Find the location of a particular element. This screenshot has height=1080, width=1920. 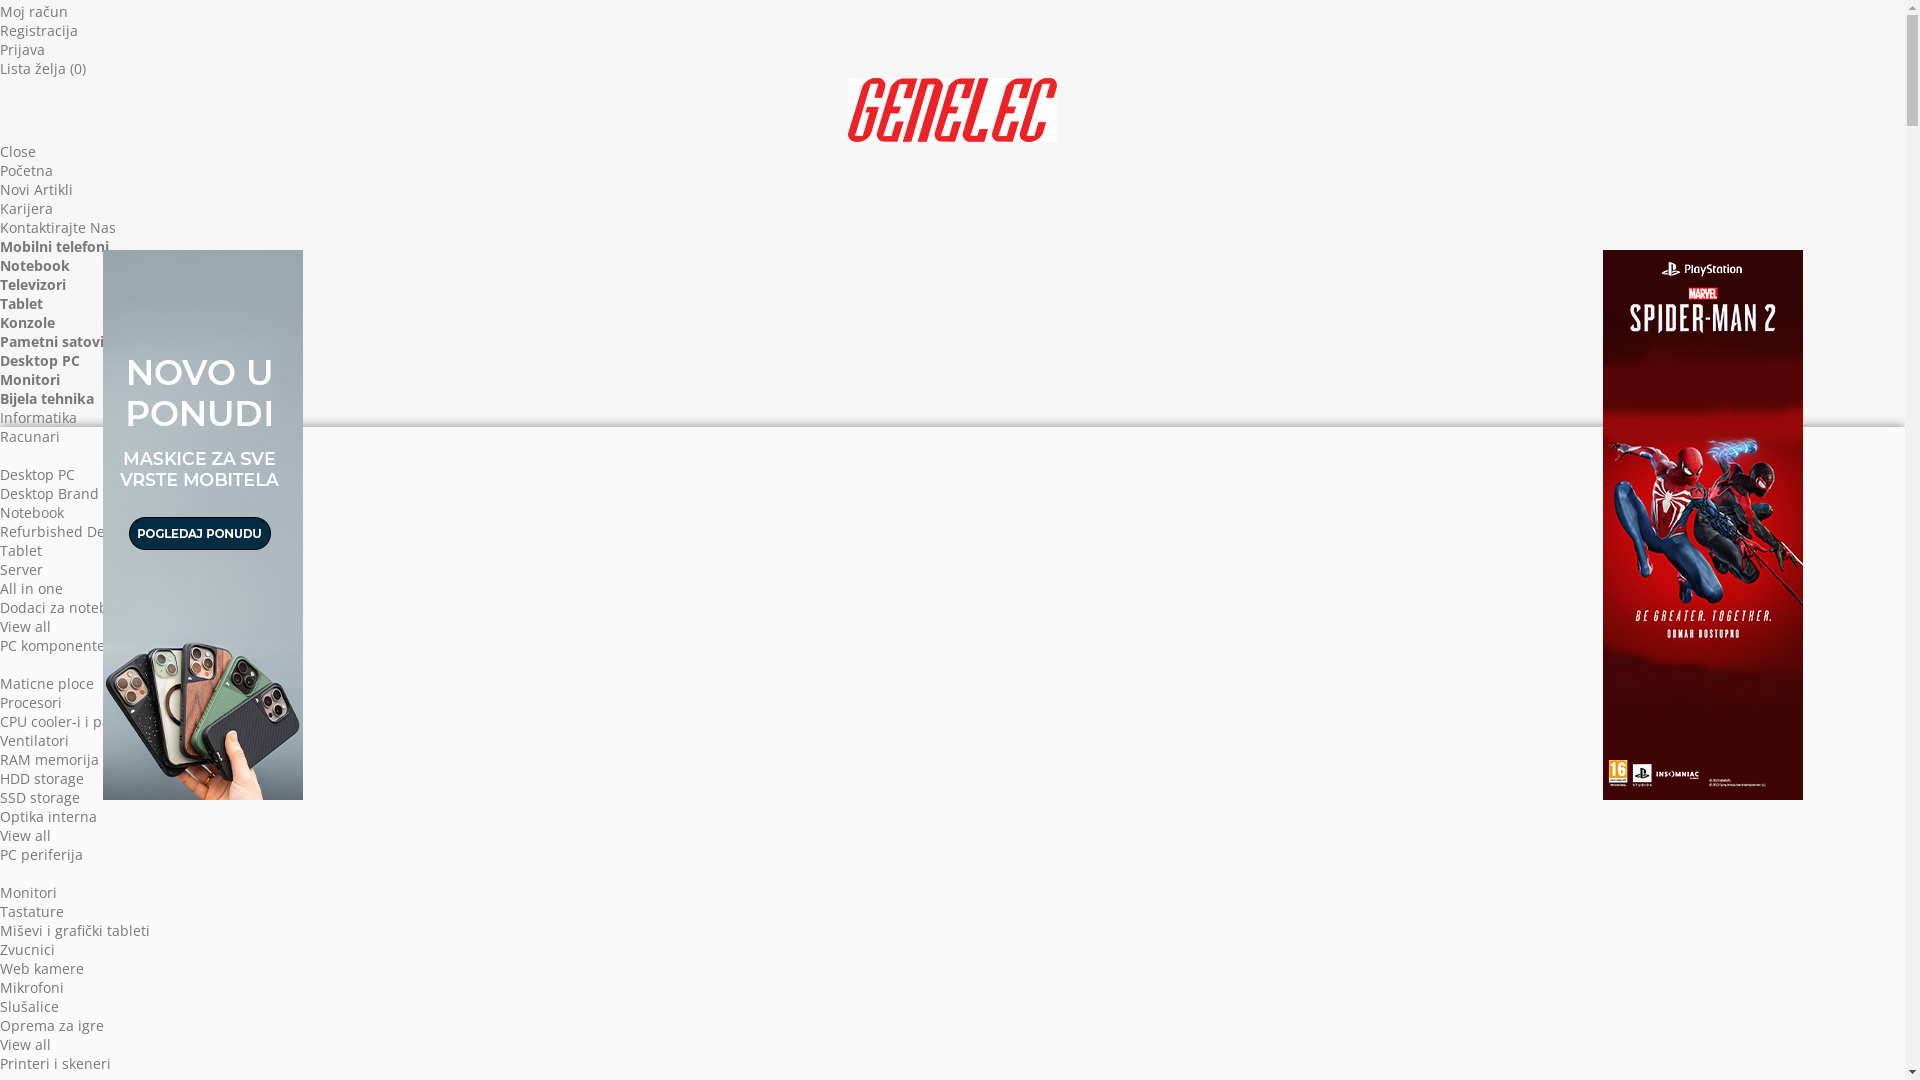

Printeri i skeneri is located at coordinates (56, 1064).